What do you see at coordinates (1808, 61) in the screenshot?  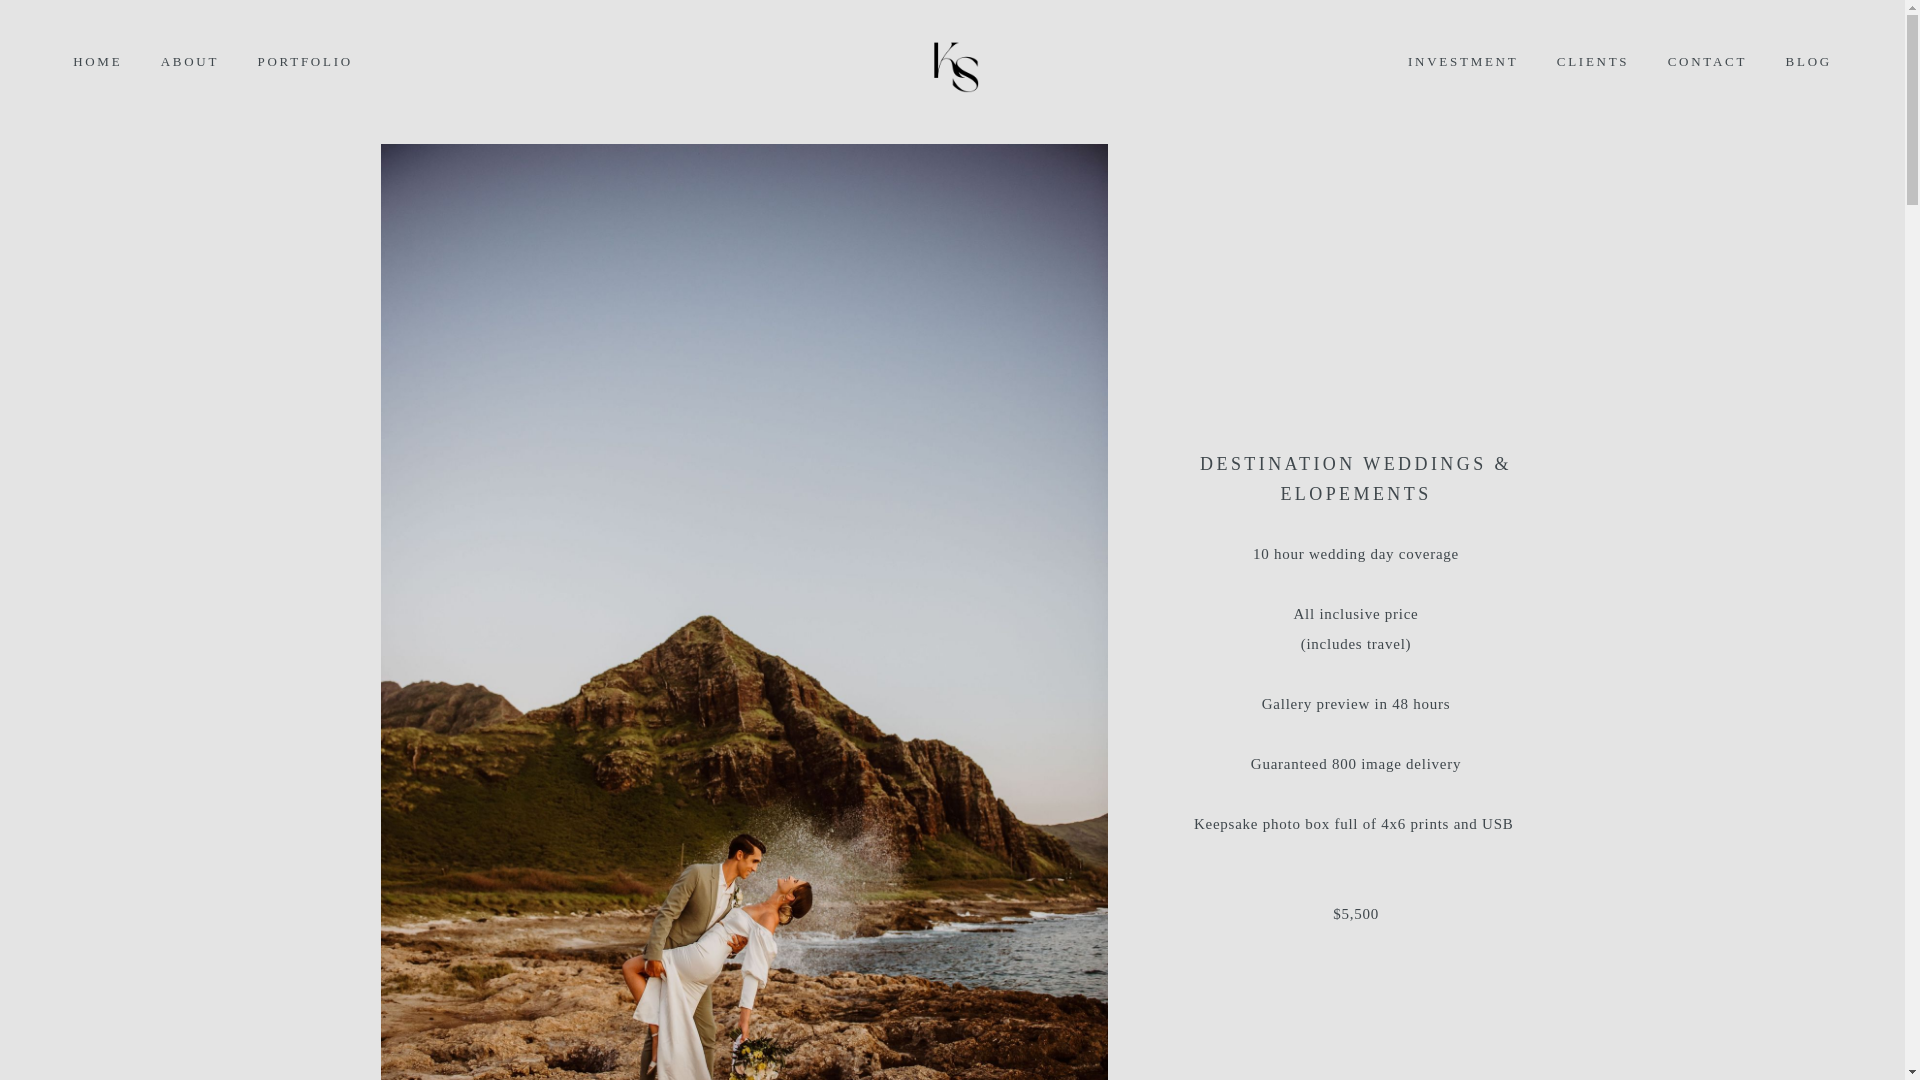 I see `BLOG` at bounding box center [1808, 61].